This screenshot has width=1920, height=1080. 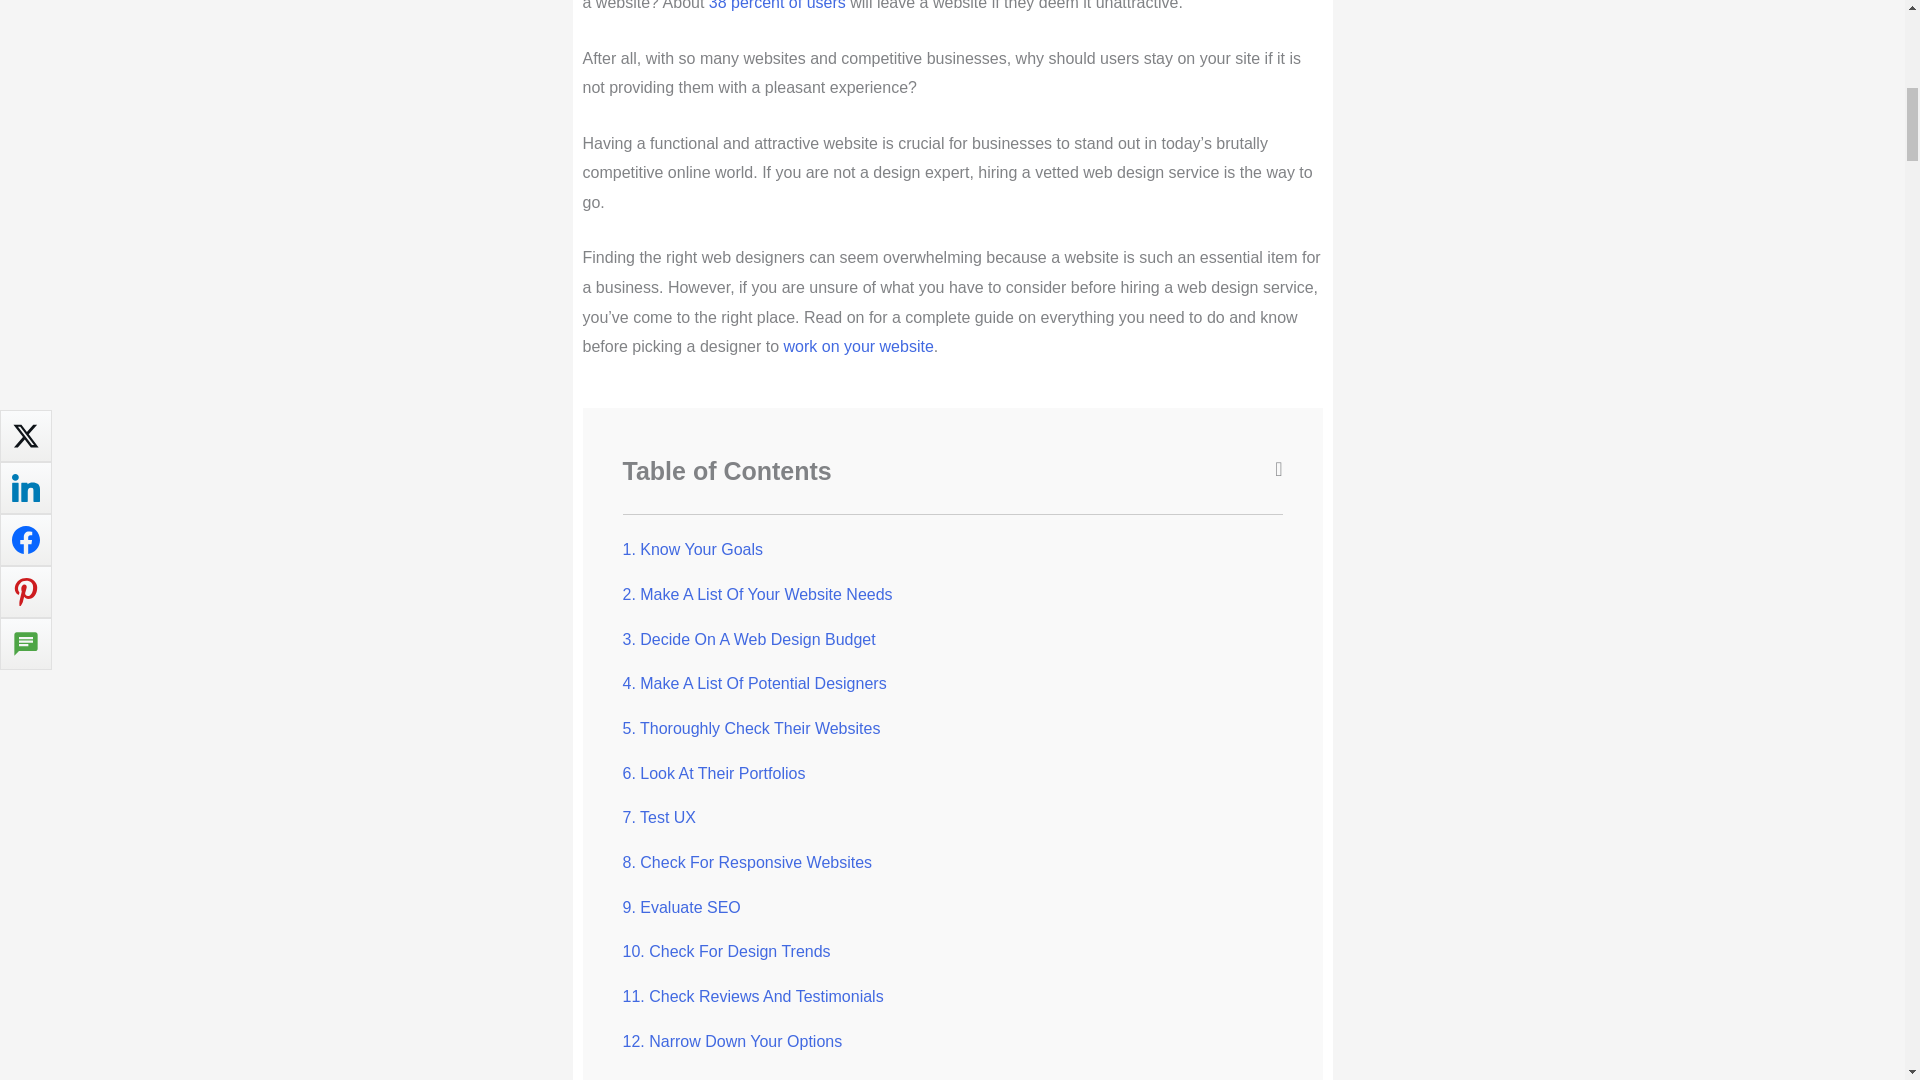 I want to click on 3. Decide On A Web Design Budget, so click(x=748, y=639).